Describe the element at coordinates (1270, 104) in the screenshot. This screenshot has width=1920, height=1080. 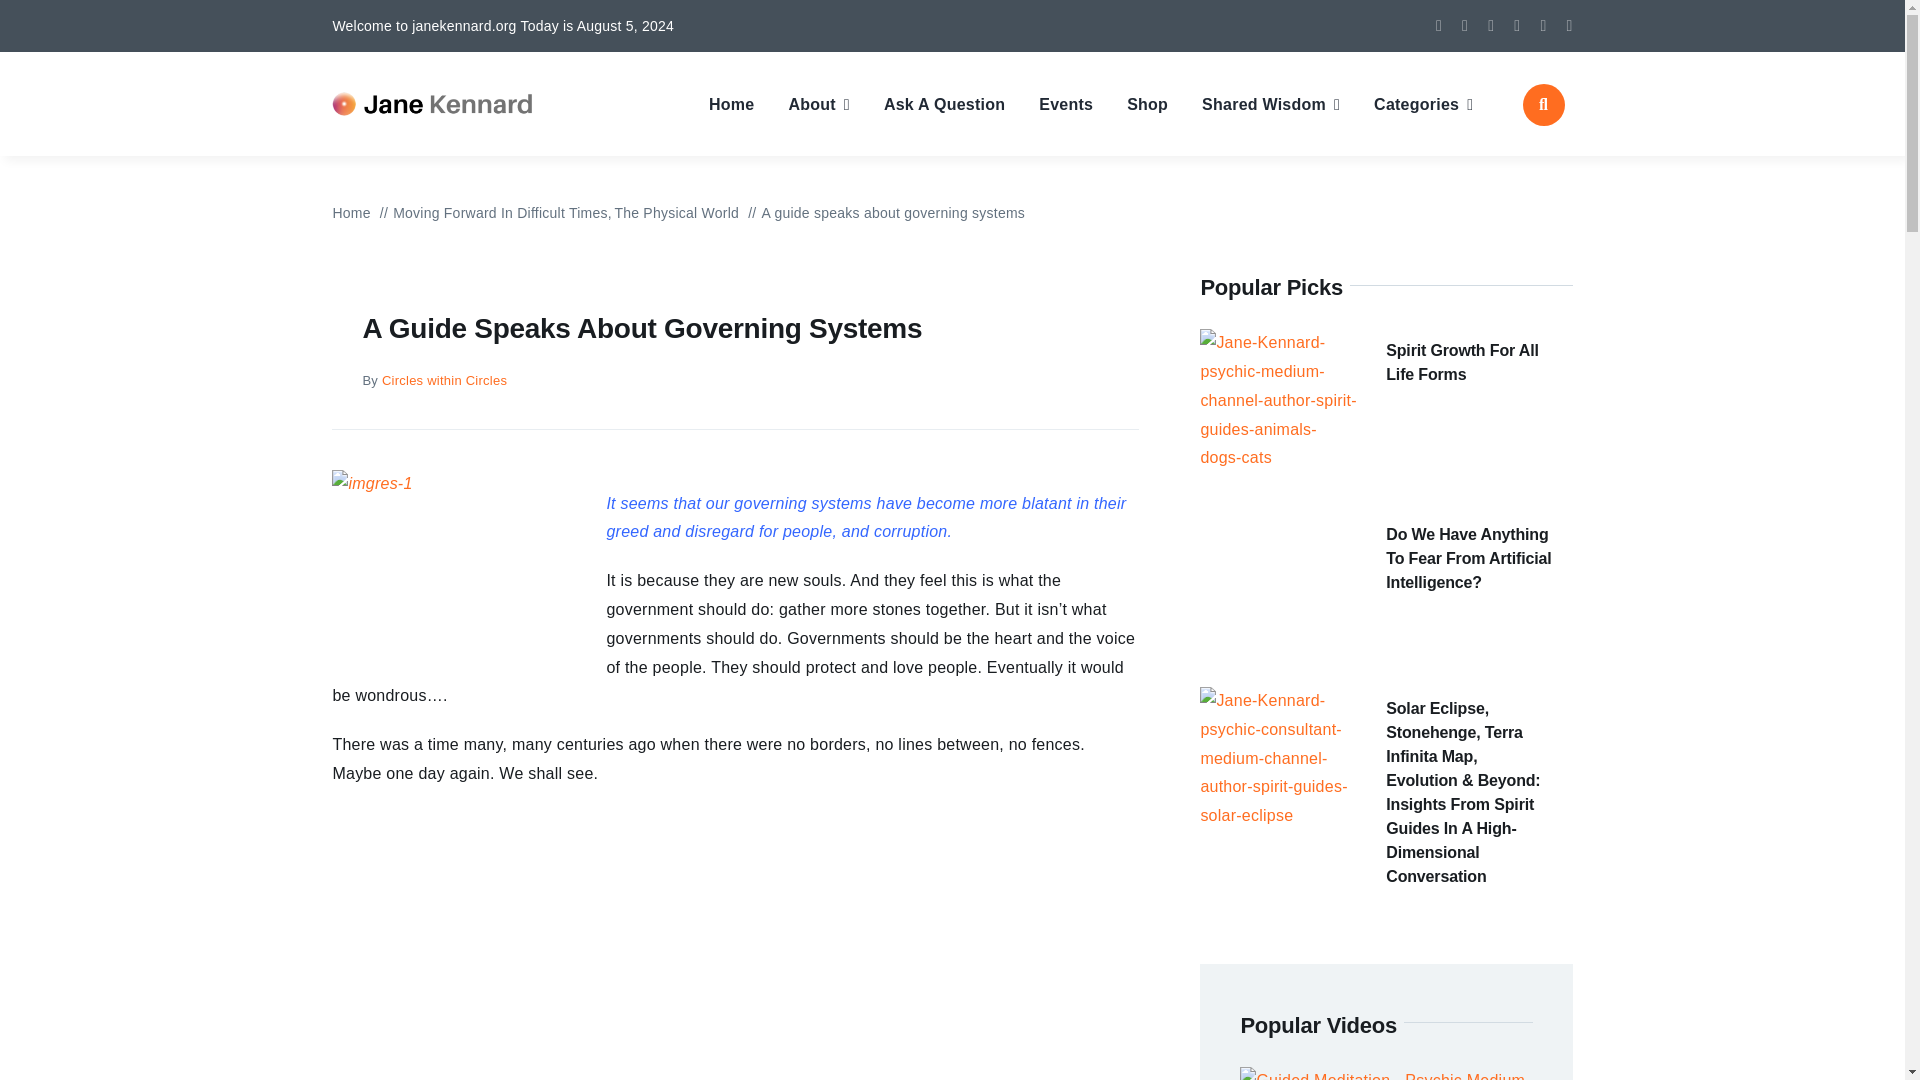
I see `Shared Wisdom` at that location.